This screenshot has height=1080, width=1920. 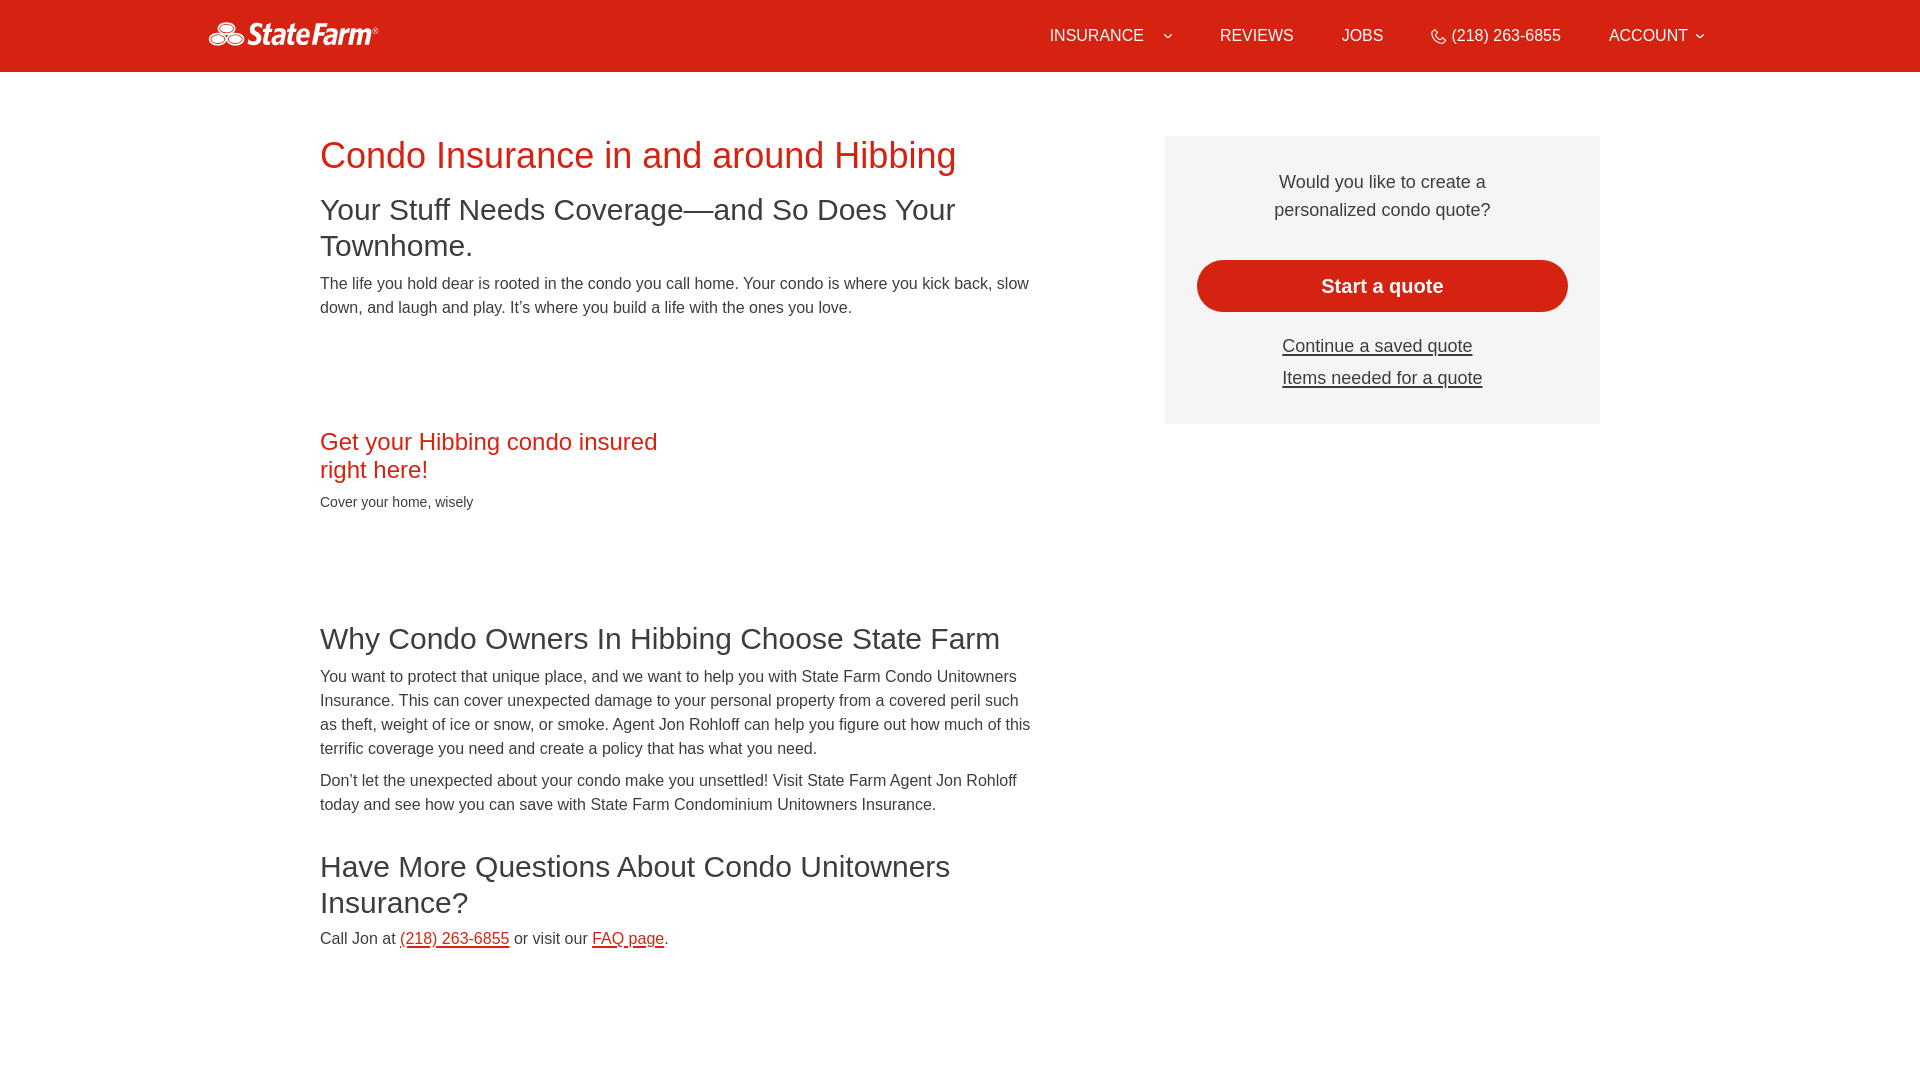 I want to click on INSURANCE, so click(x=1097, y=36).